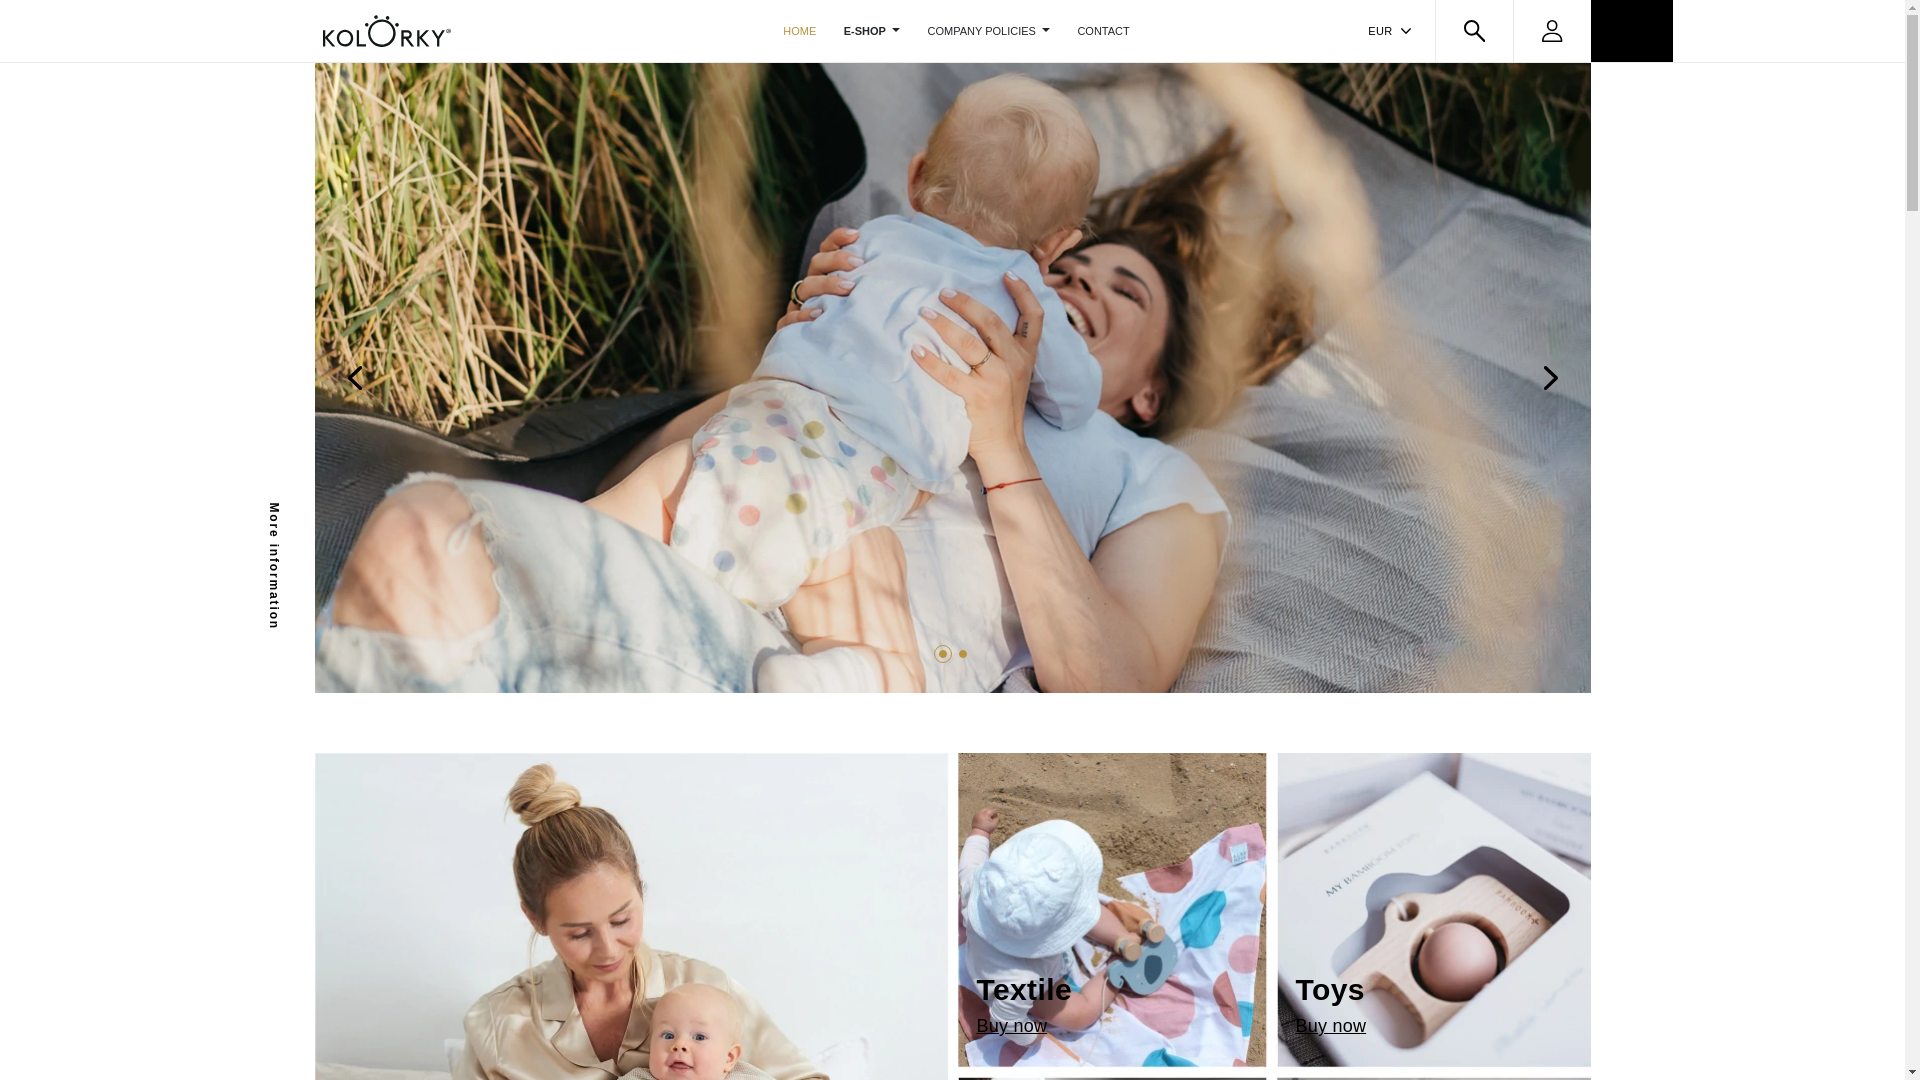 The image size is (1920, 1080). Describe the element at coordinates (988, 30) in the screenshot. I see `COMPANY POLICIES` at that location.